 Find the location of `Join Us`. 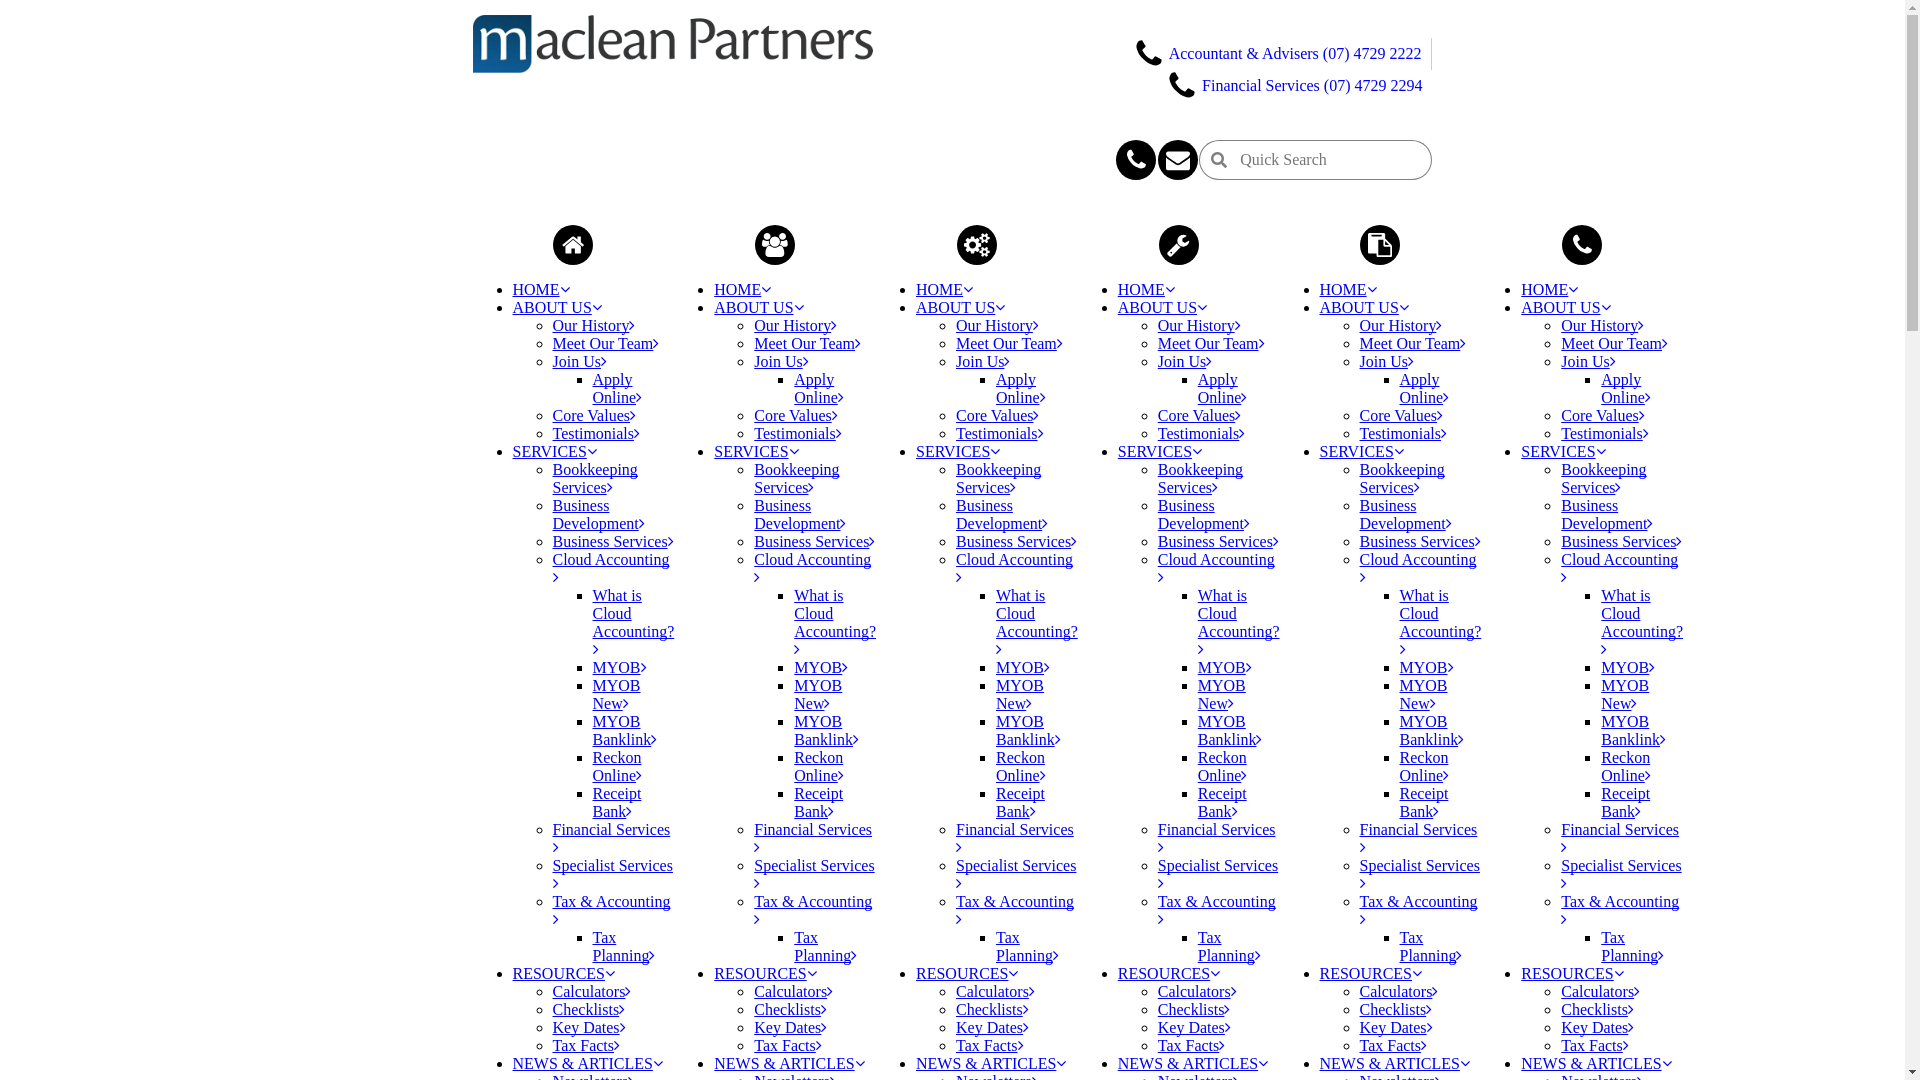

Join Us is located at coordinates (1185, 362).